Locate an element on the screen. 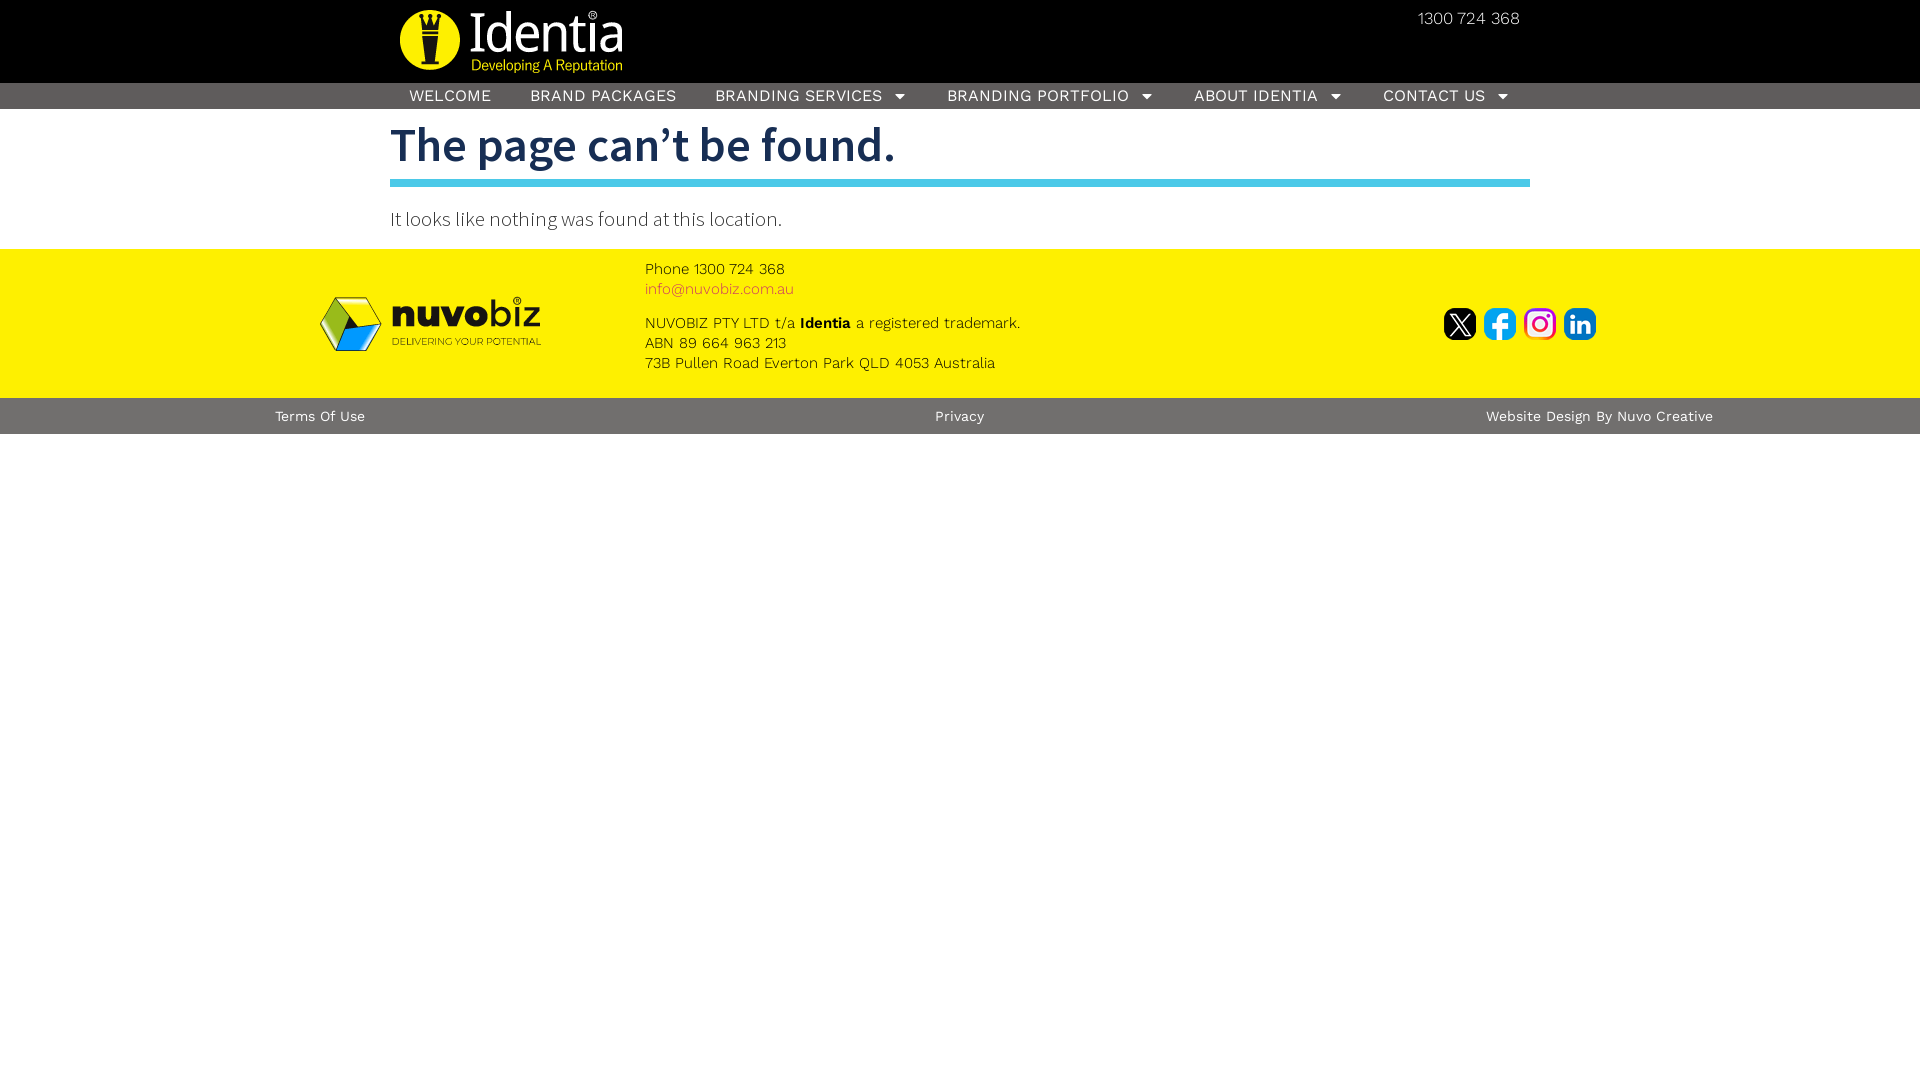 The height and width of the screenshot is (1080, 1920). BRANDING SERVICES is located at coordinates (812, 96).